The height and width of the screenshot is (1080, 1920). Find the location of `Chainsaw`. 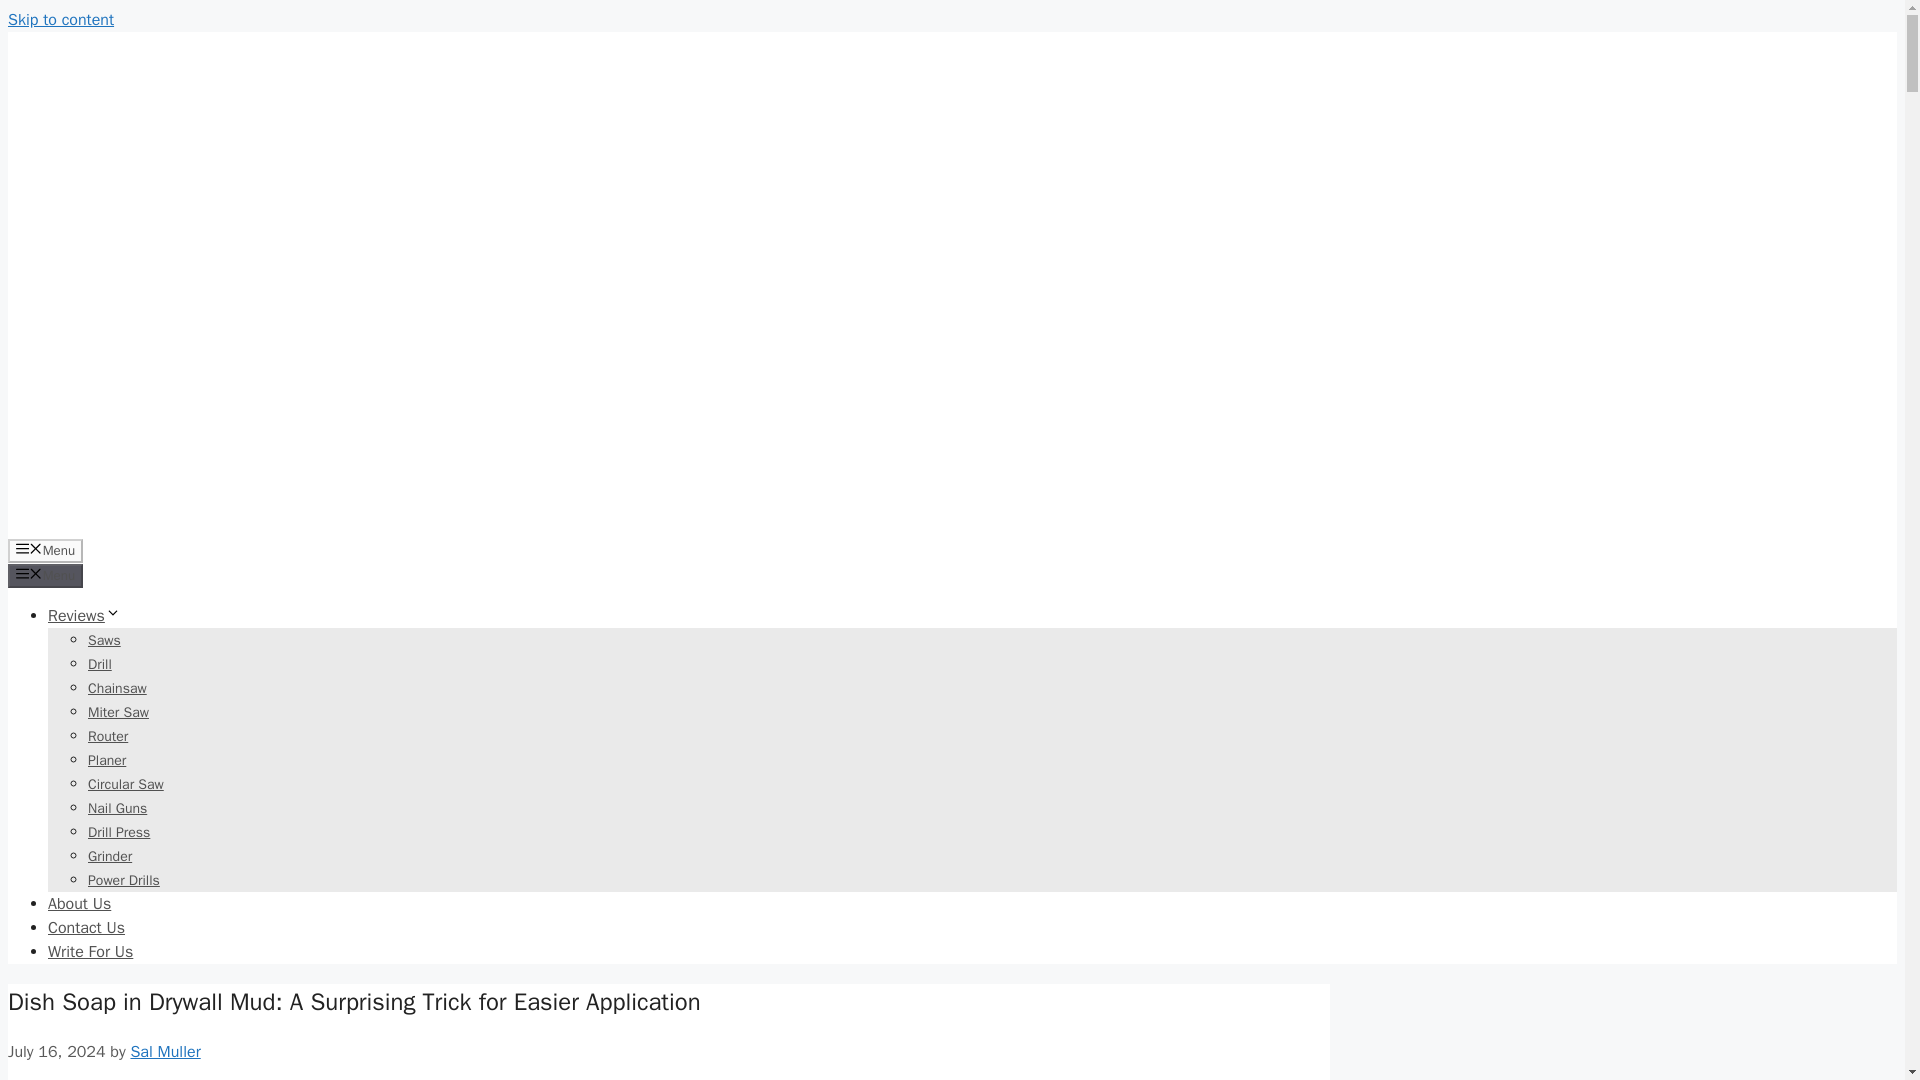

Chainsaw is located at coordinates (118, 688).